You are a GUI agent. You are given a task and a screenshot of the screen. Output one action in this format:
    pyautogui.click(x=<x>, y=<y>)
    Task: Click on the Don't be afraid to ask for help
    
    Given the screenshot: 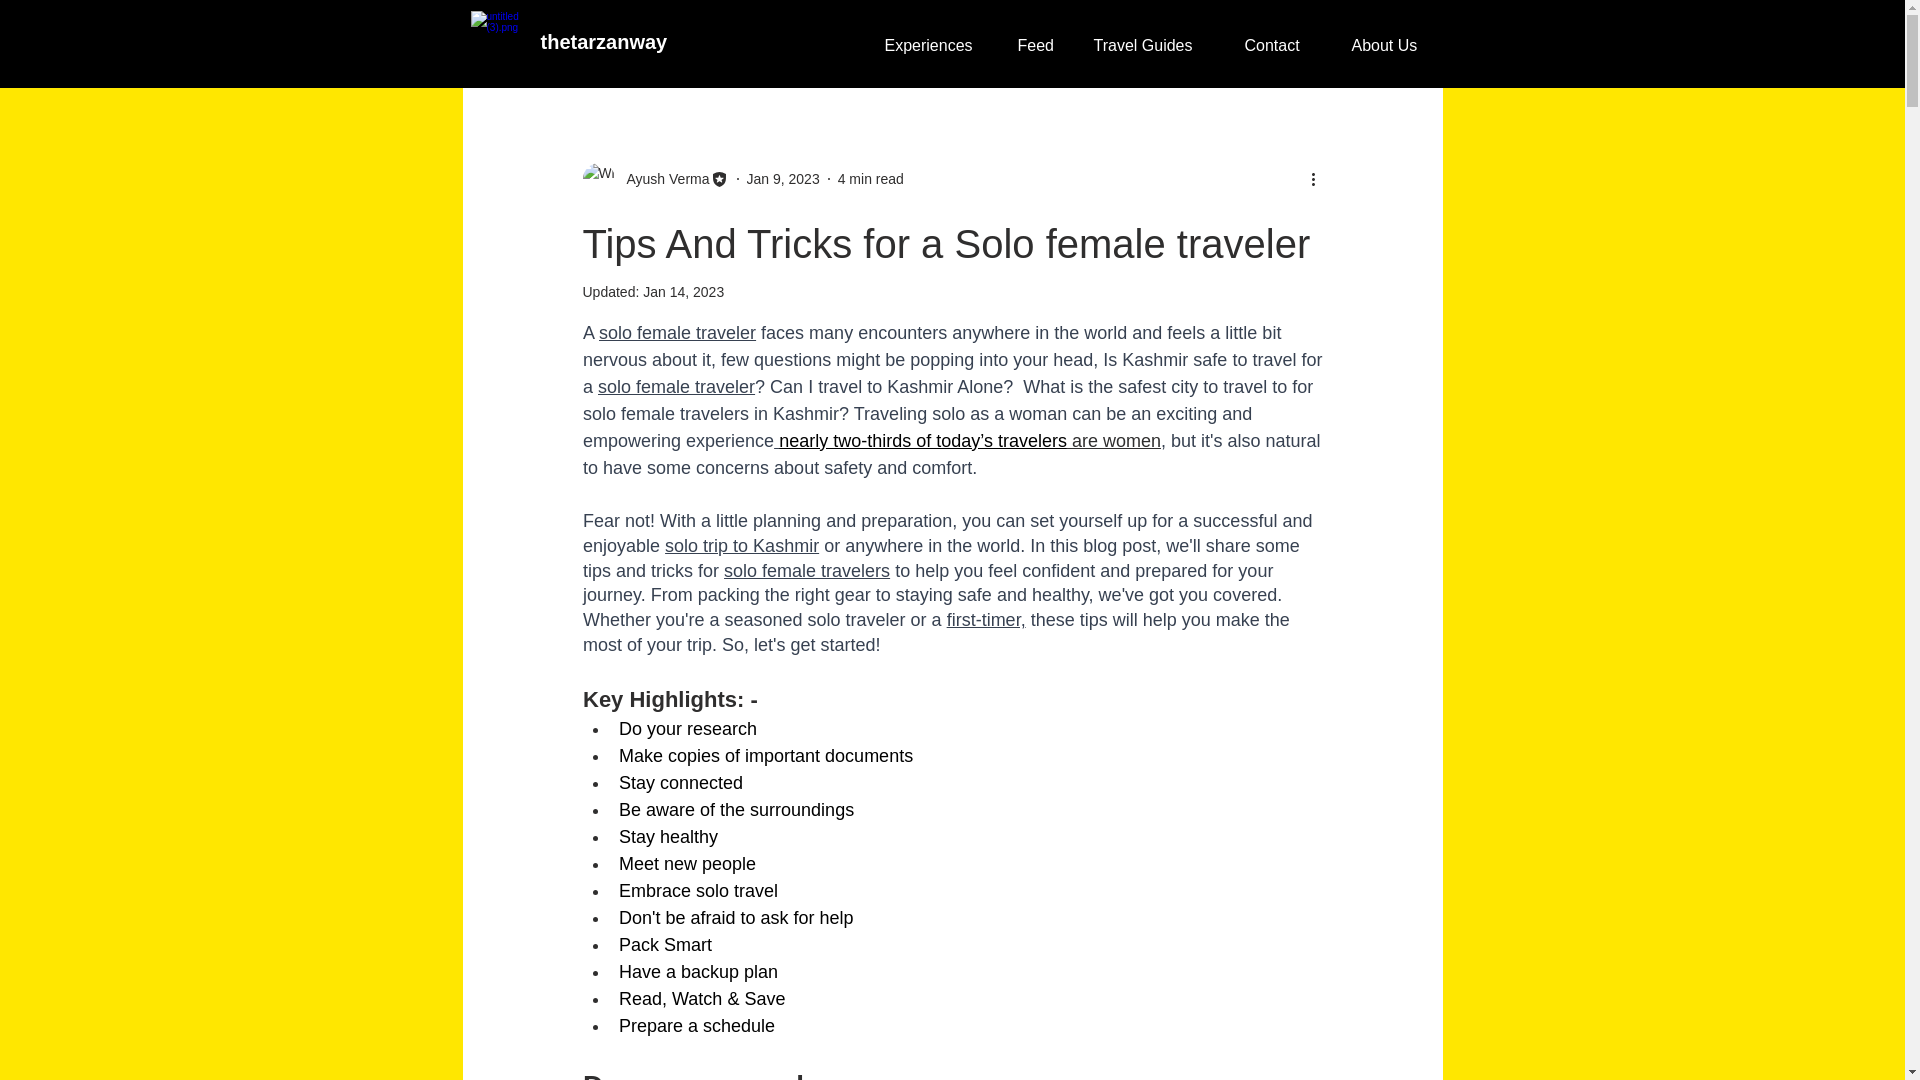 What is the action you would take?
    pyautogui.click(x=735, y=918)
    